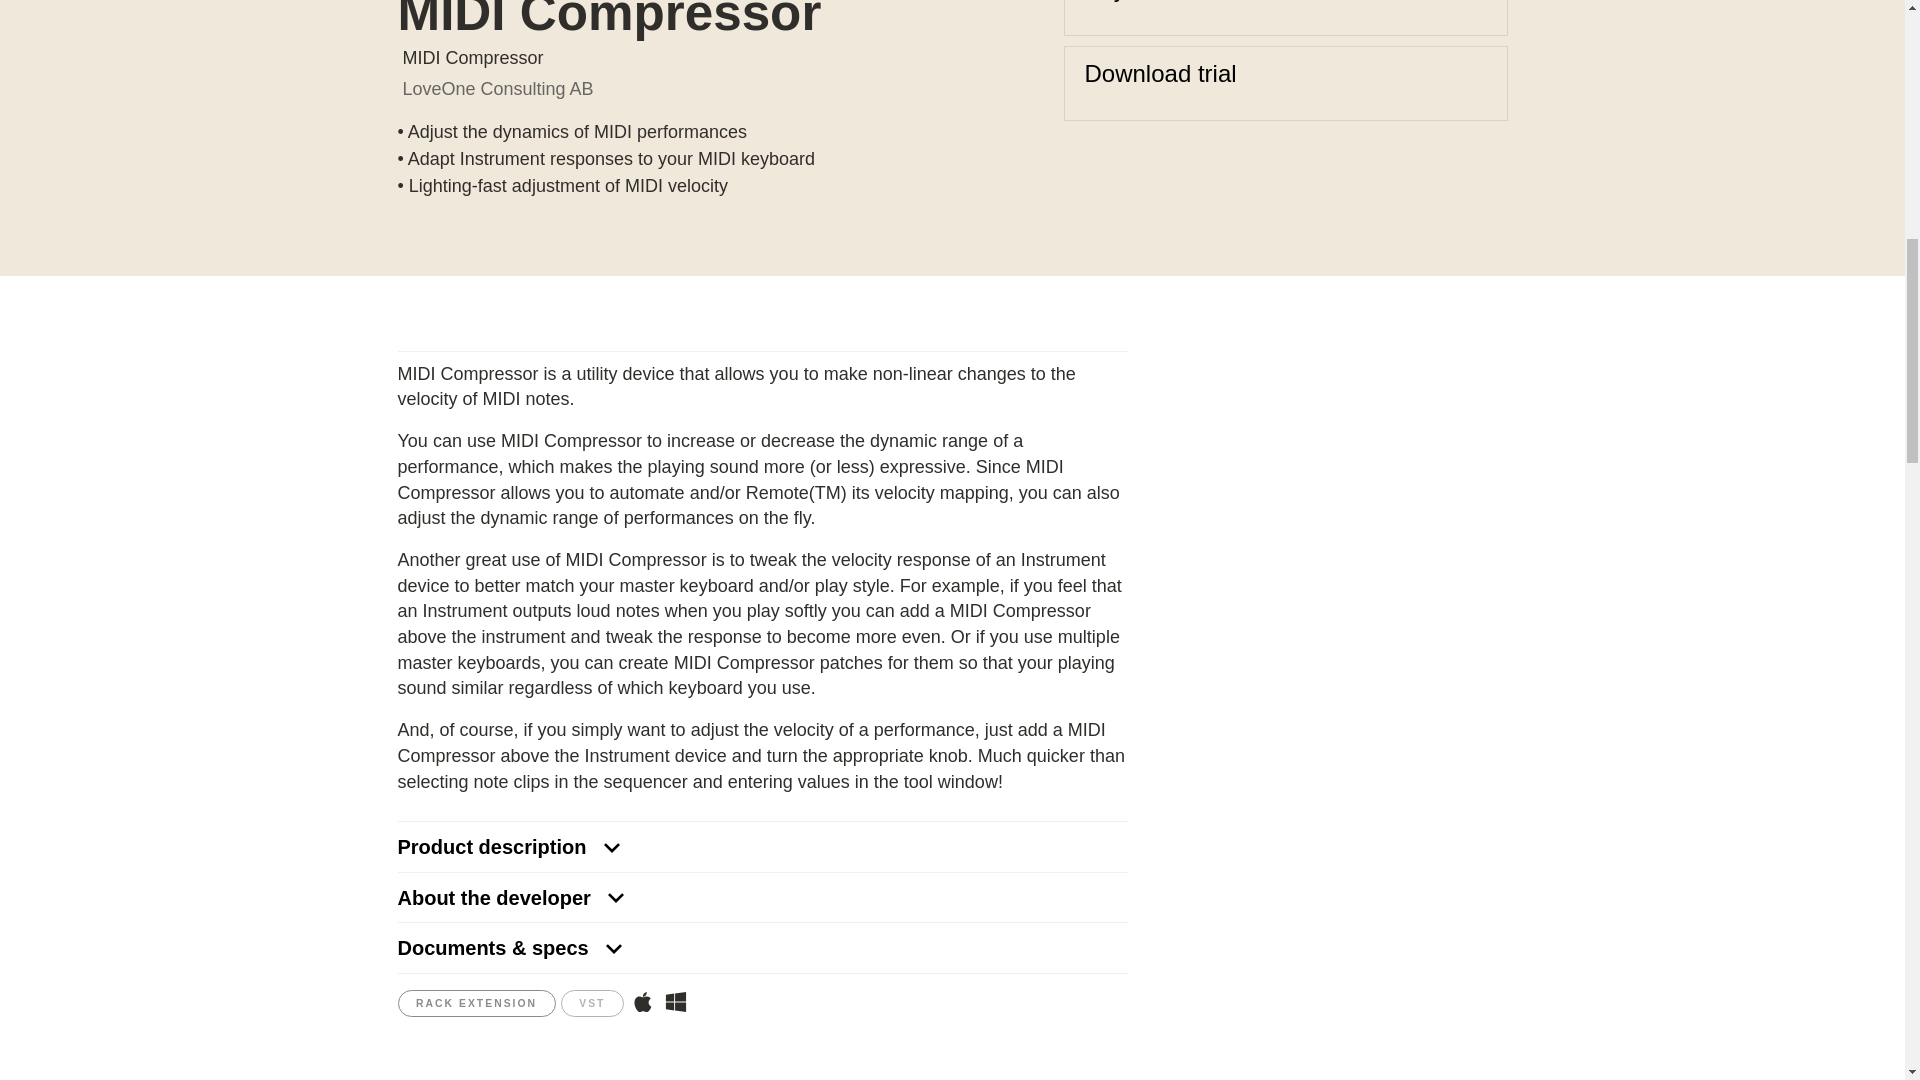 The width and height of the screenshot is (1920, 1080). I want to click on RACK EXTENSION, so click(476, 1004).